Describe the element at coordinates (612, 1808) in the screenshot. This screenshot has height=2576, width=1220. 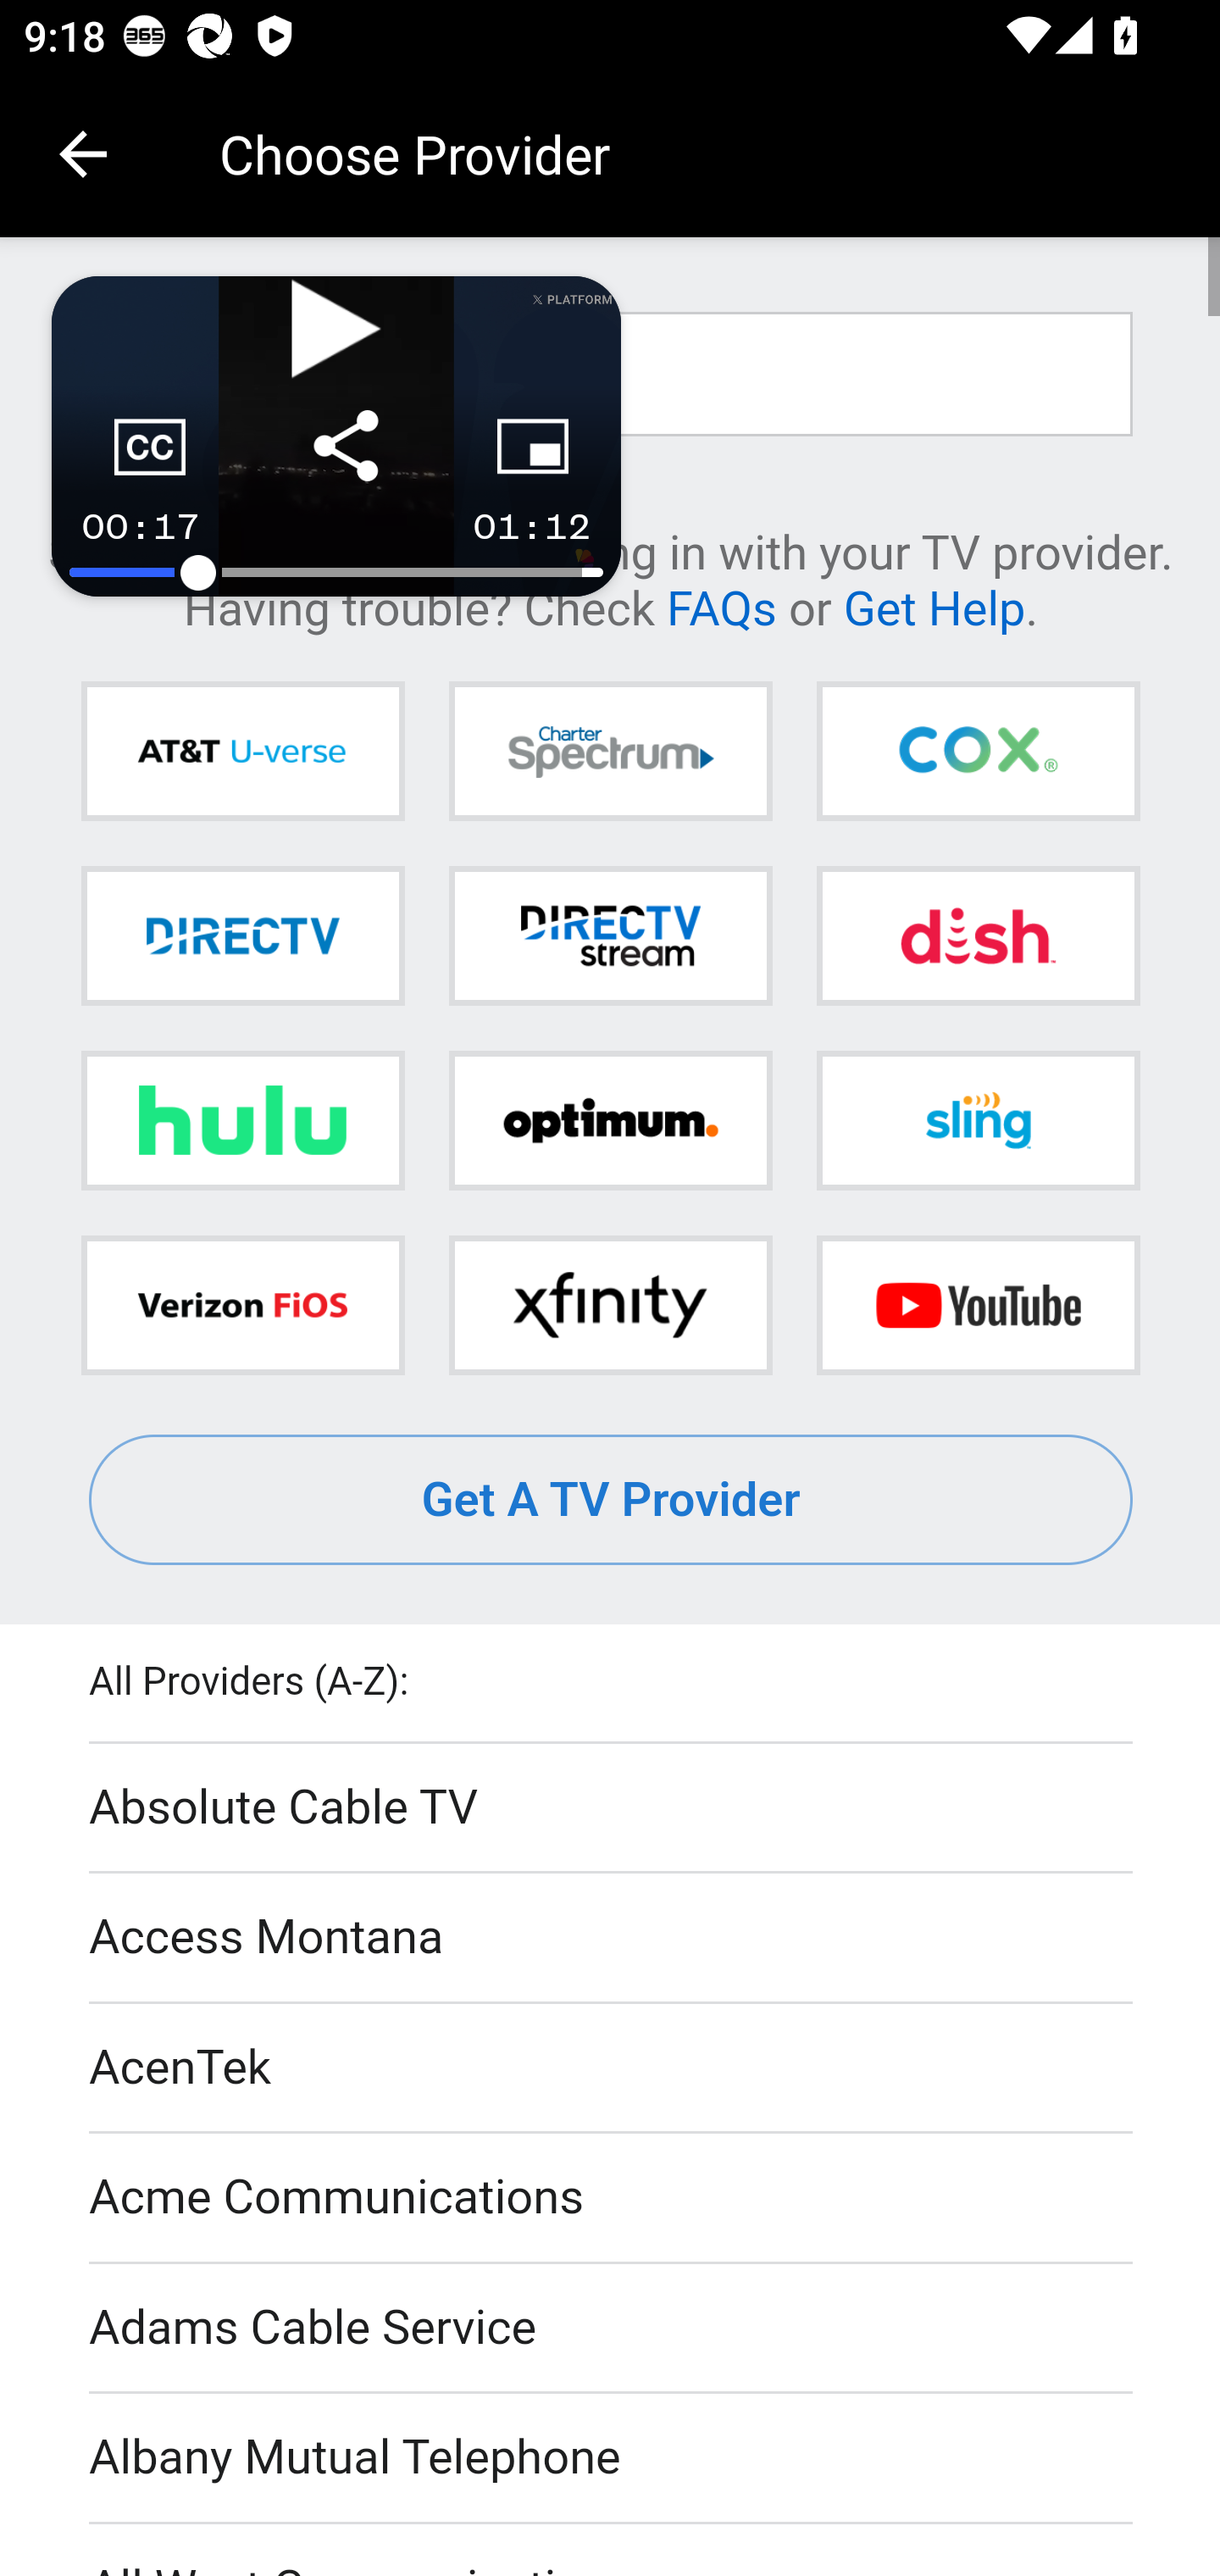
I see `Absolute Cable TV` at that location.